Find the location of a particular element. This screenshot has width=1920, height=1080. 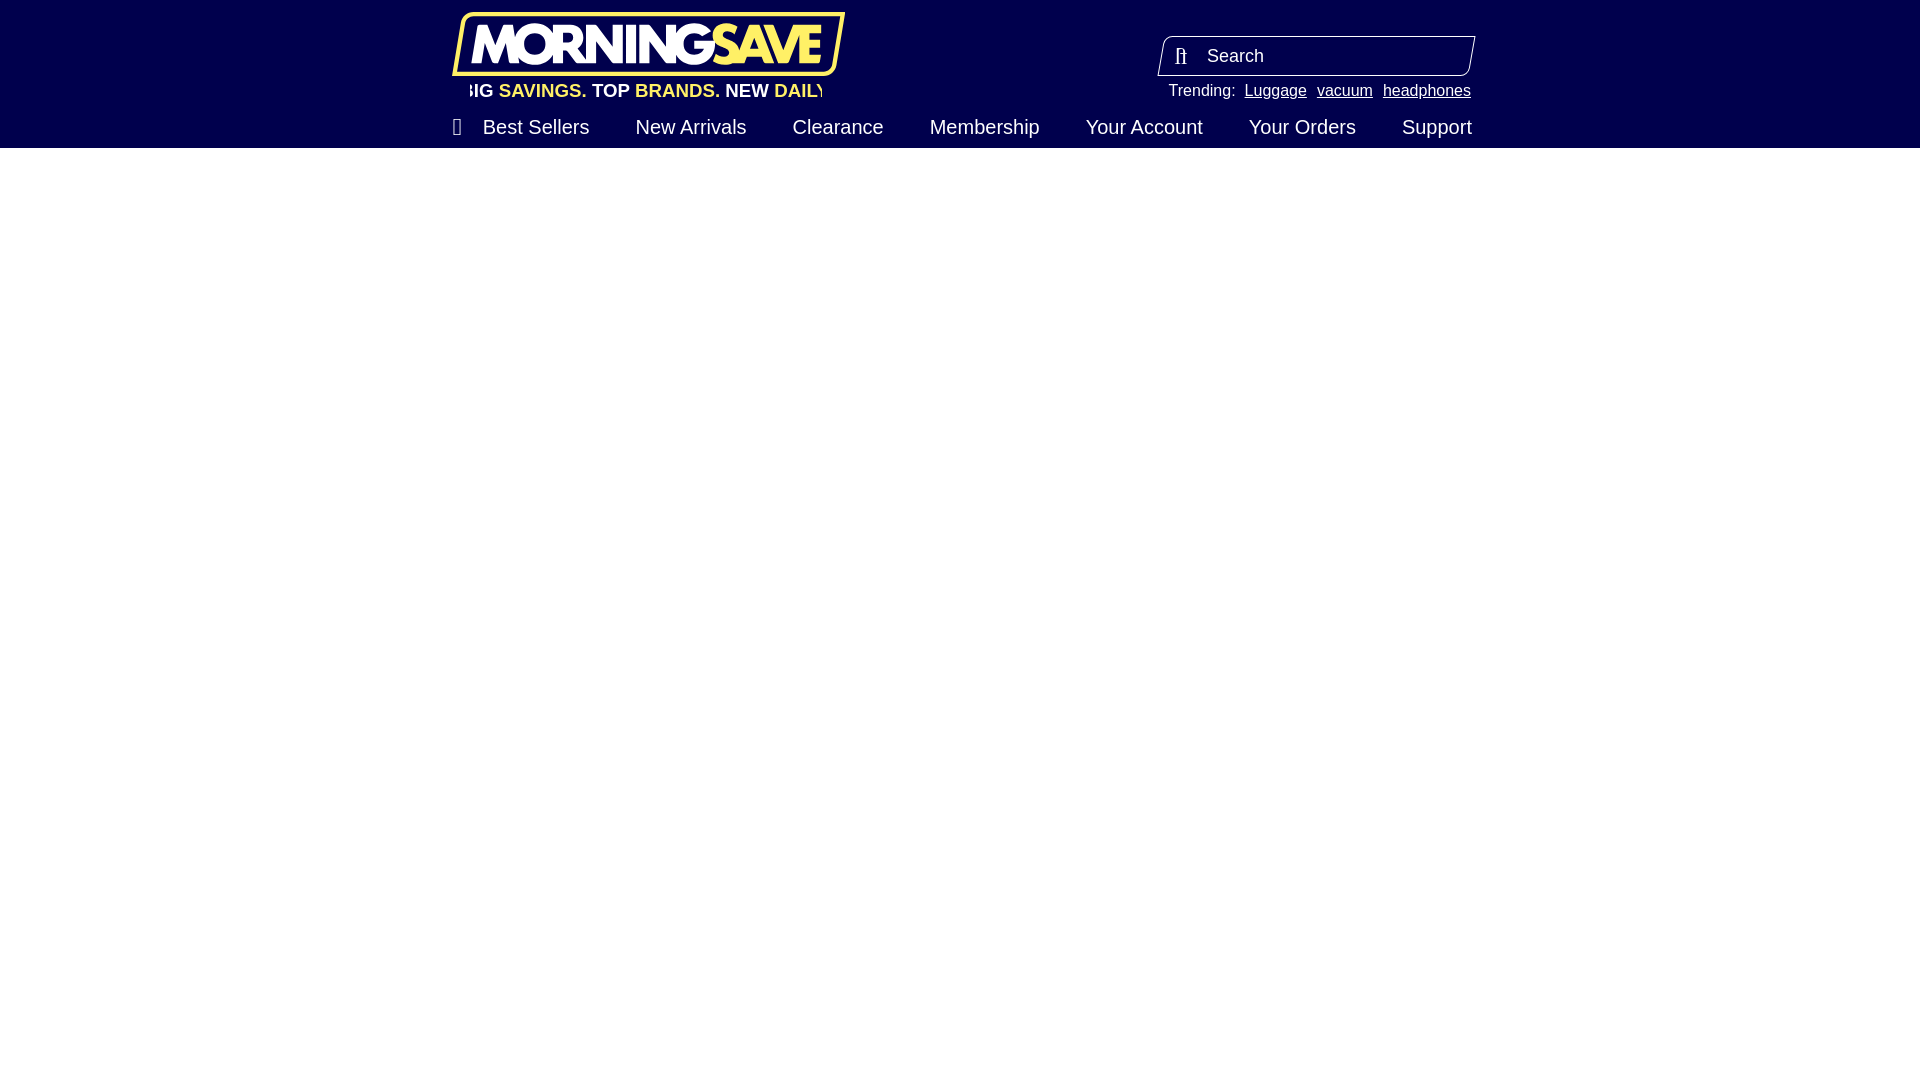

Membership is located at coordinates (984, 126).